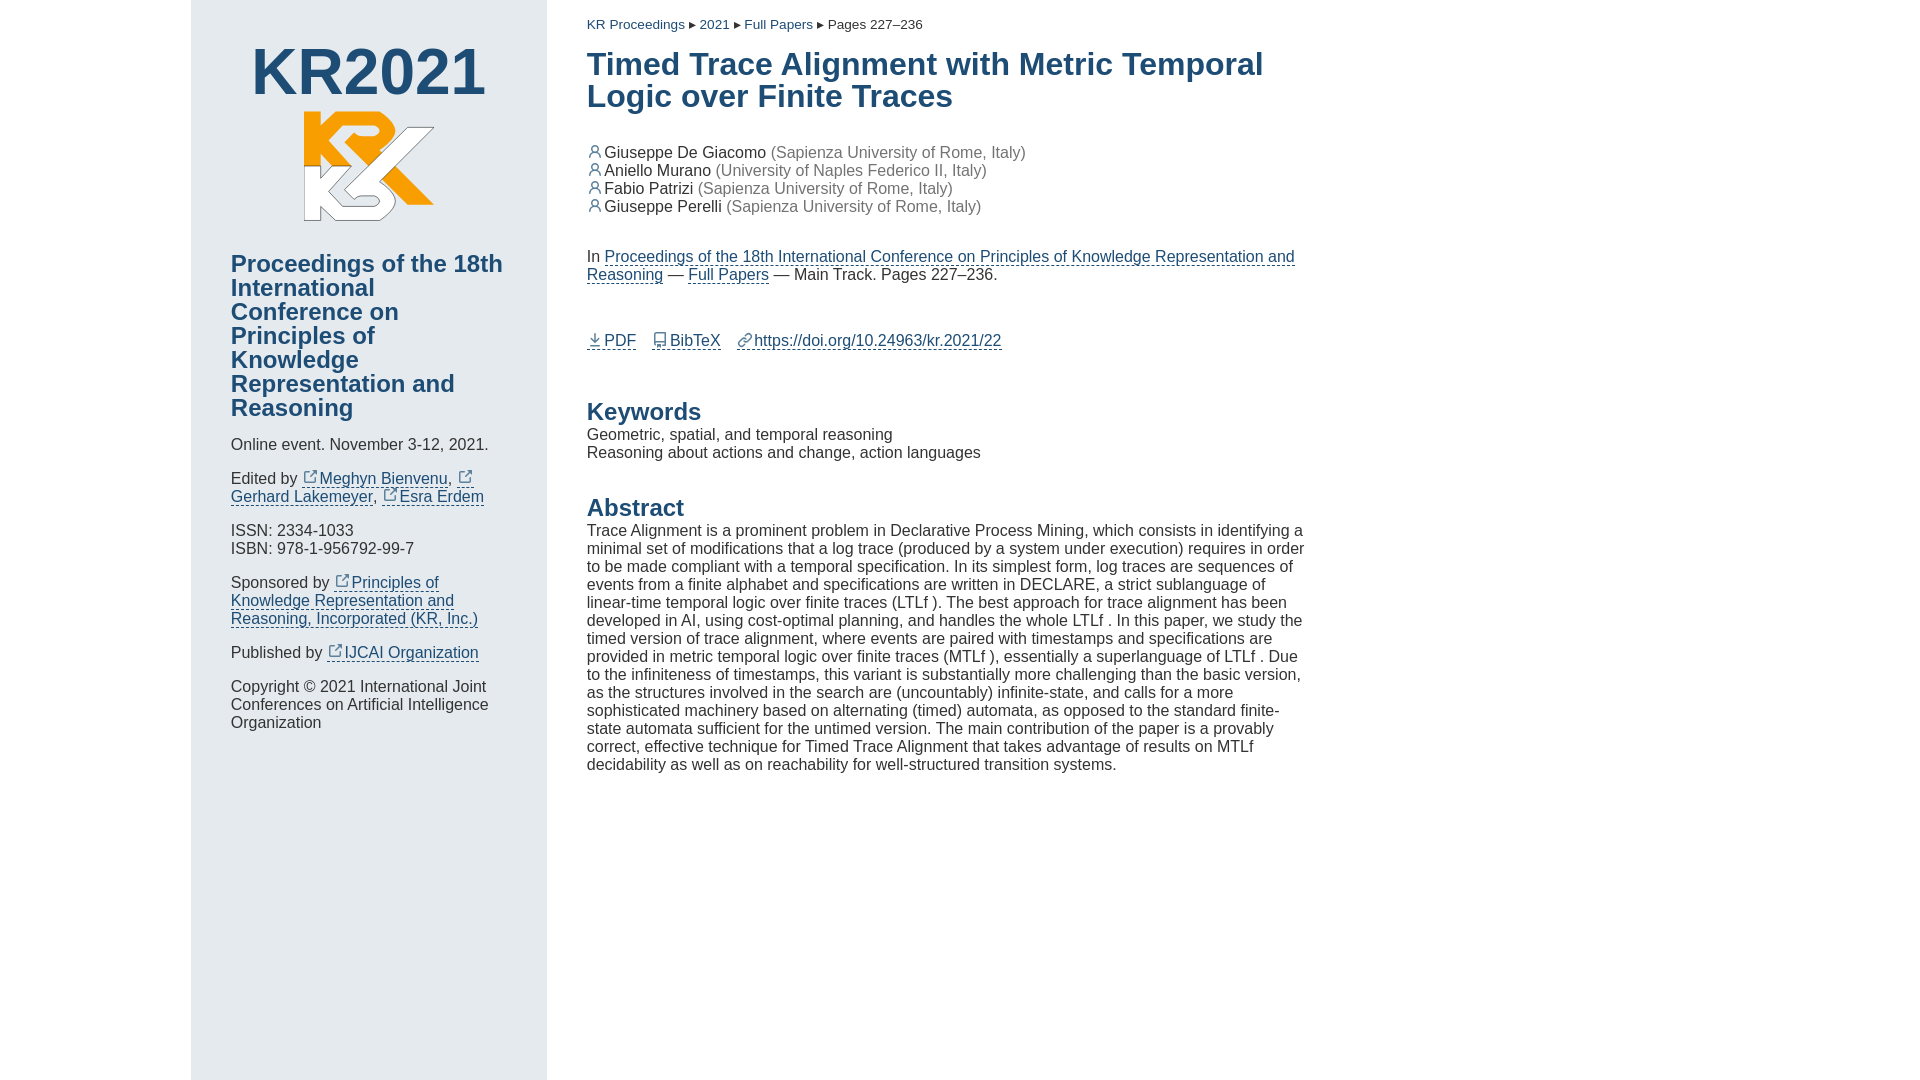 The width and height of the screenshot is (1920, 1080). What do you see at coordinates (714, 25) in the screenshot?
I see `2021` at bounding box center [714, 25].